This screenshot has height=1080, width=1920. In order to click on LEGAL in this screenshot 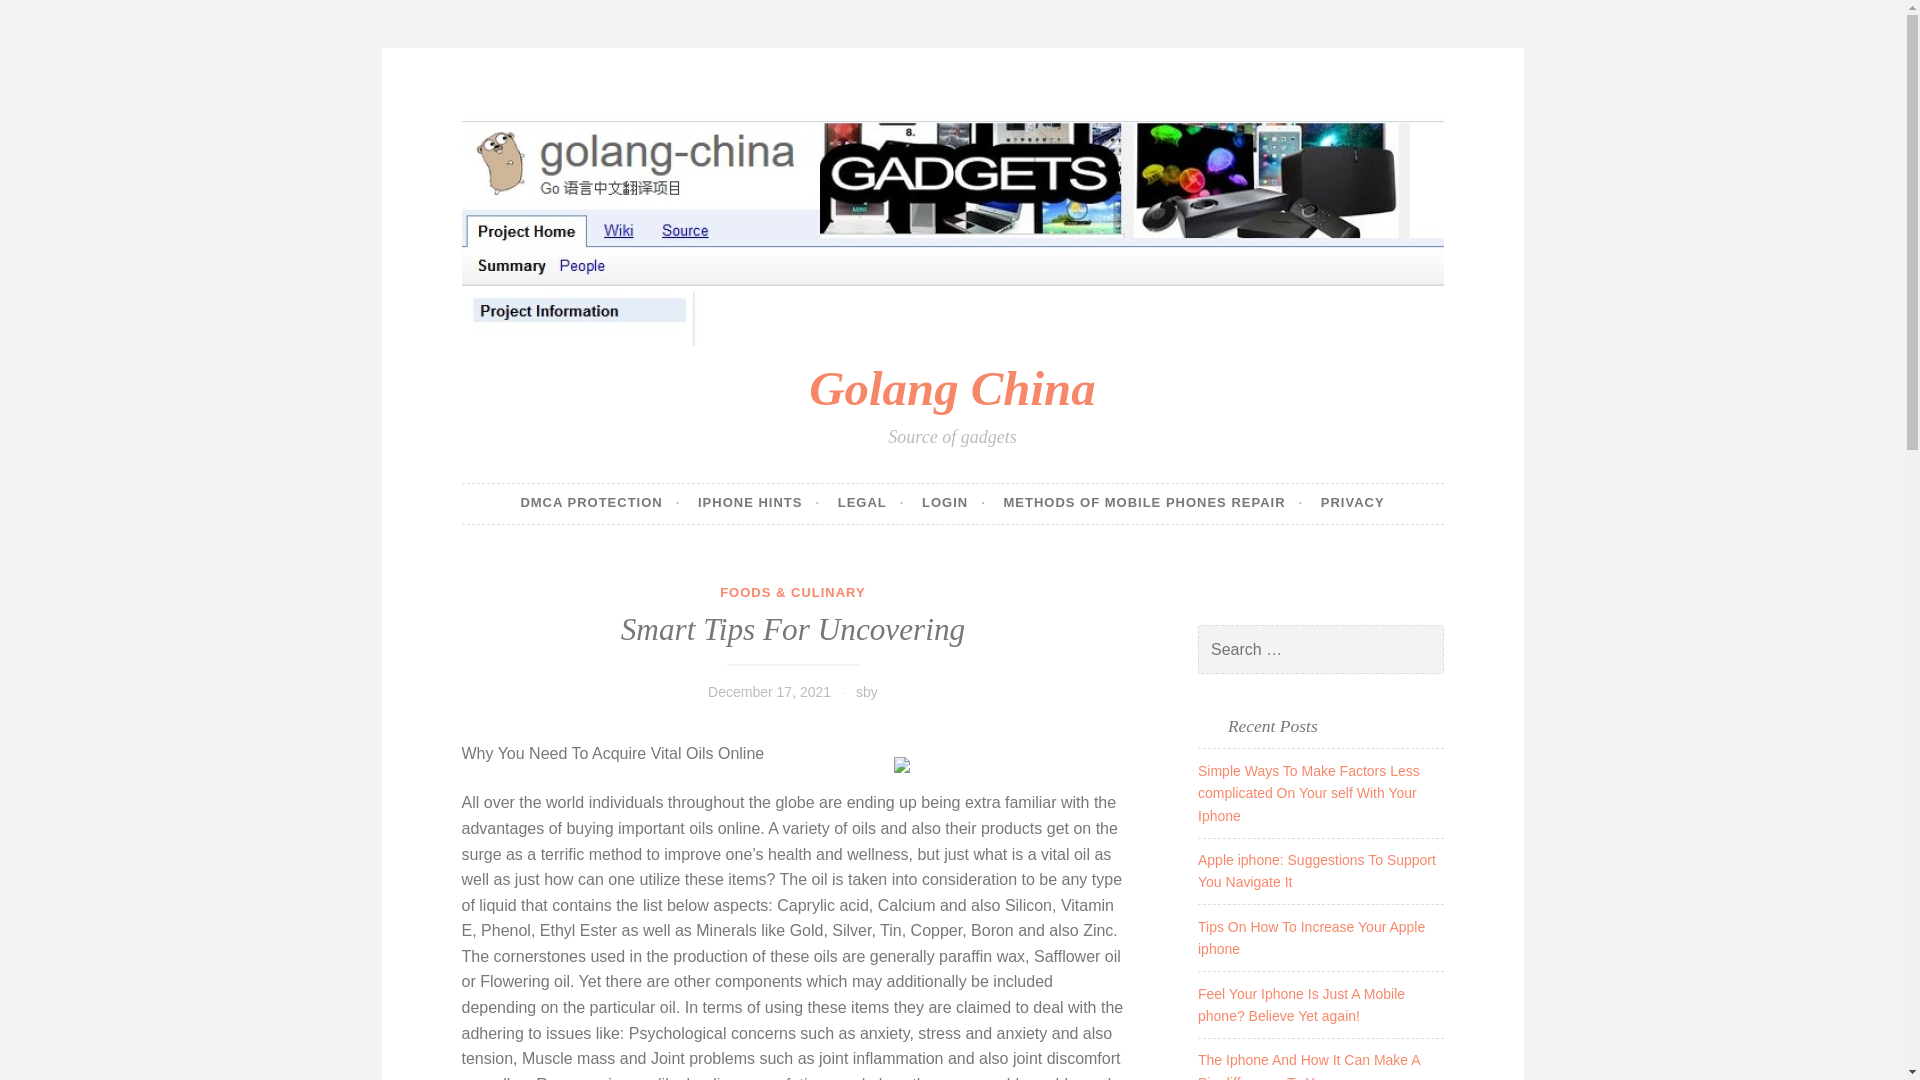, I will do `click(870, 503)`.